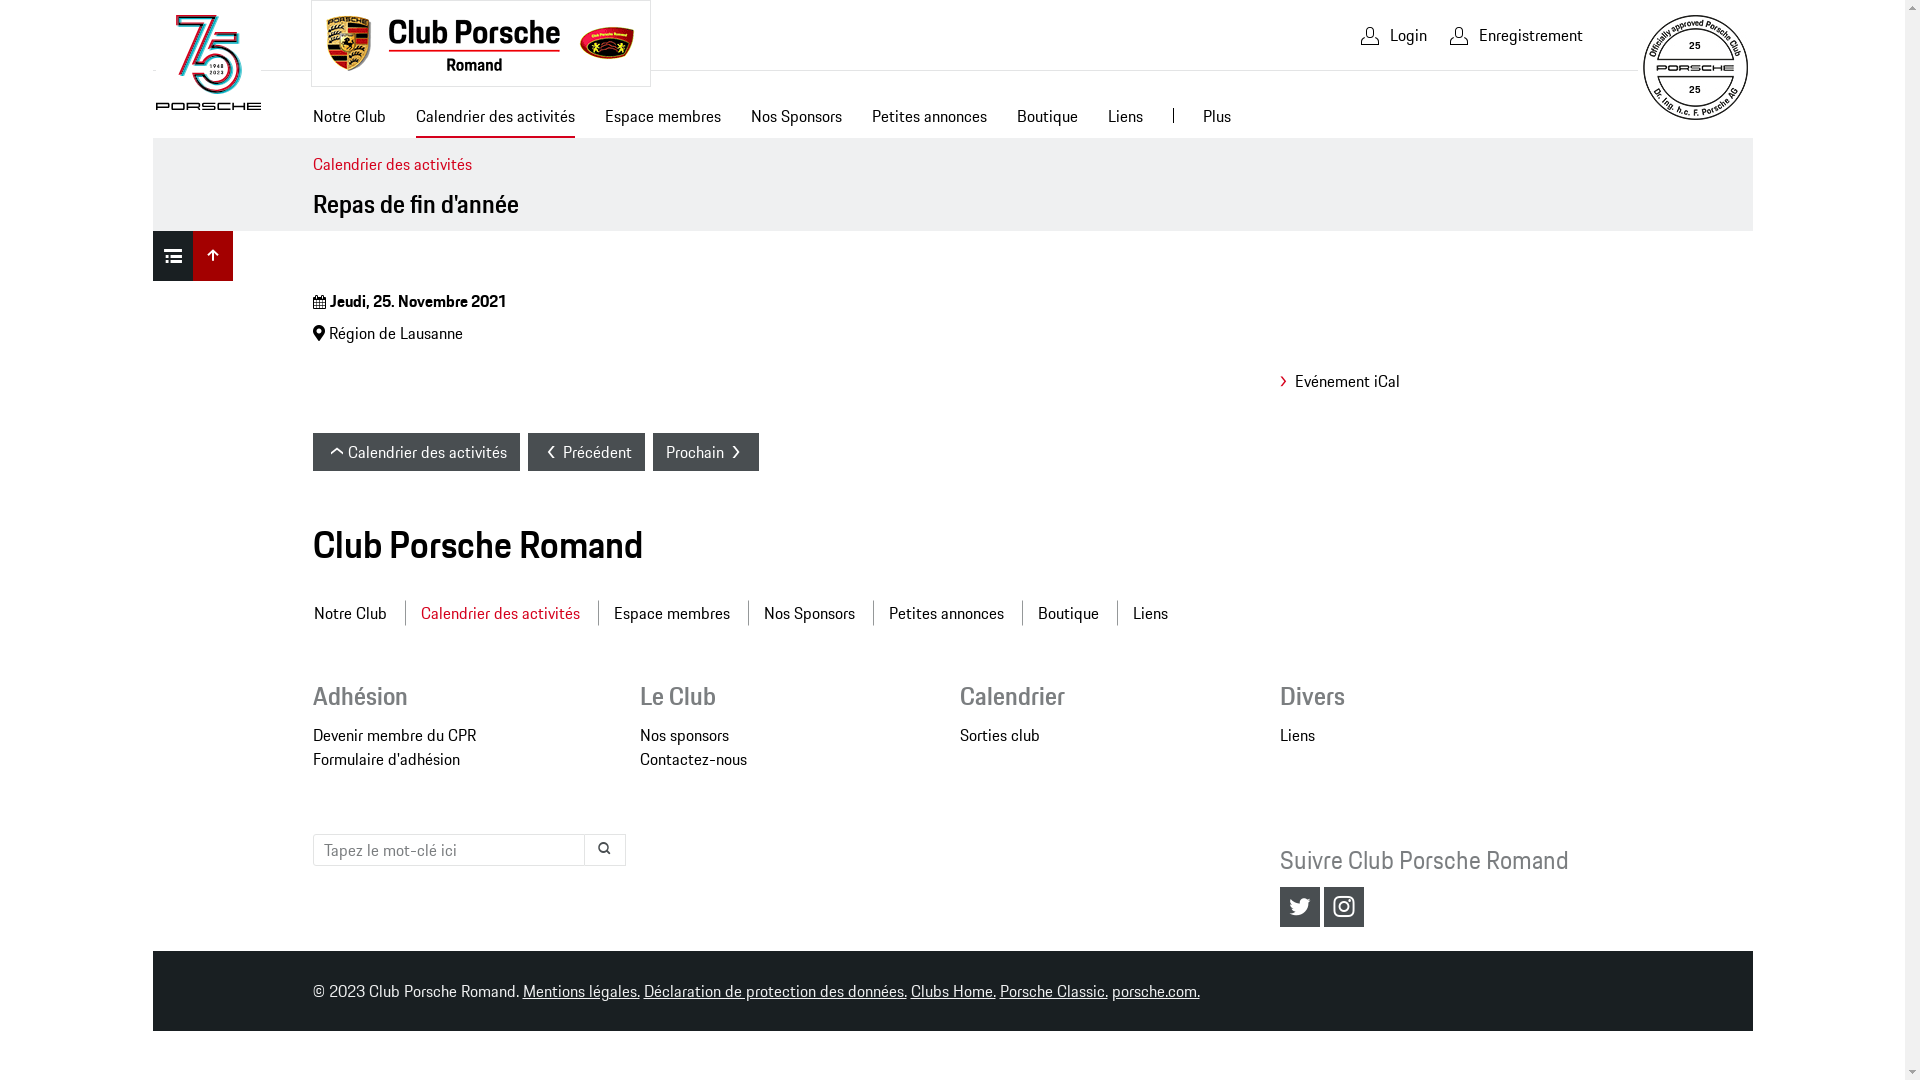 The image size is (1920, 1080). Describe the element at coordinates (357, 613) in the screenshot. I see `Notre Club` at that location.